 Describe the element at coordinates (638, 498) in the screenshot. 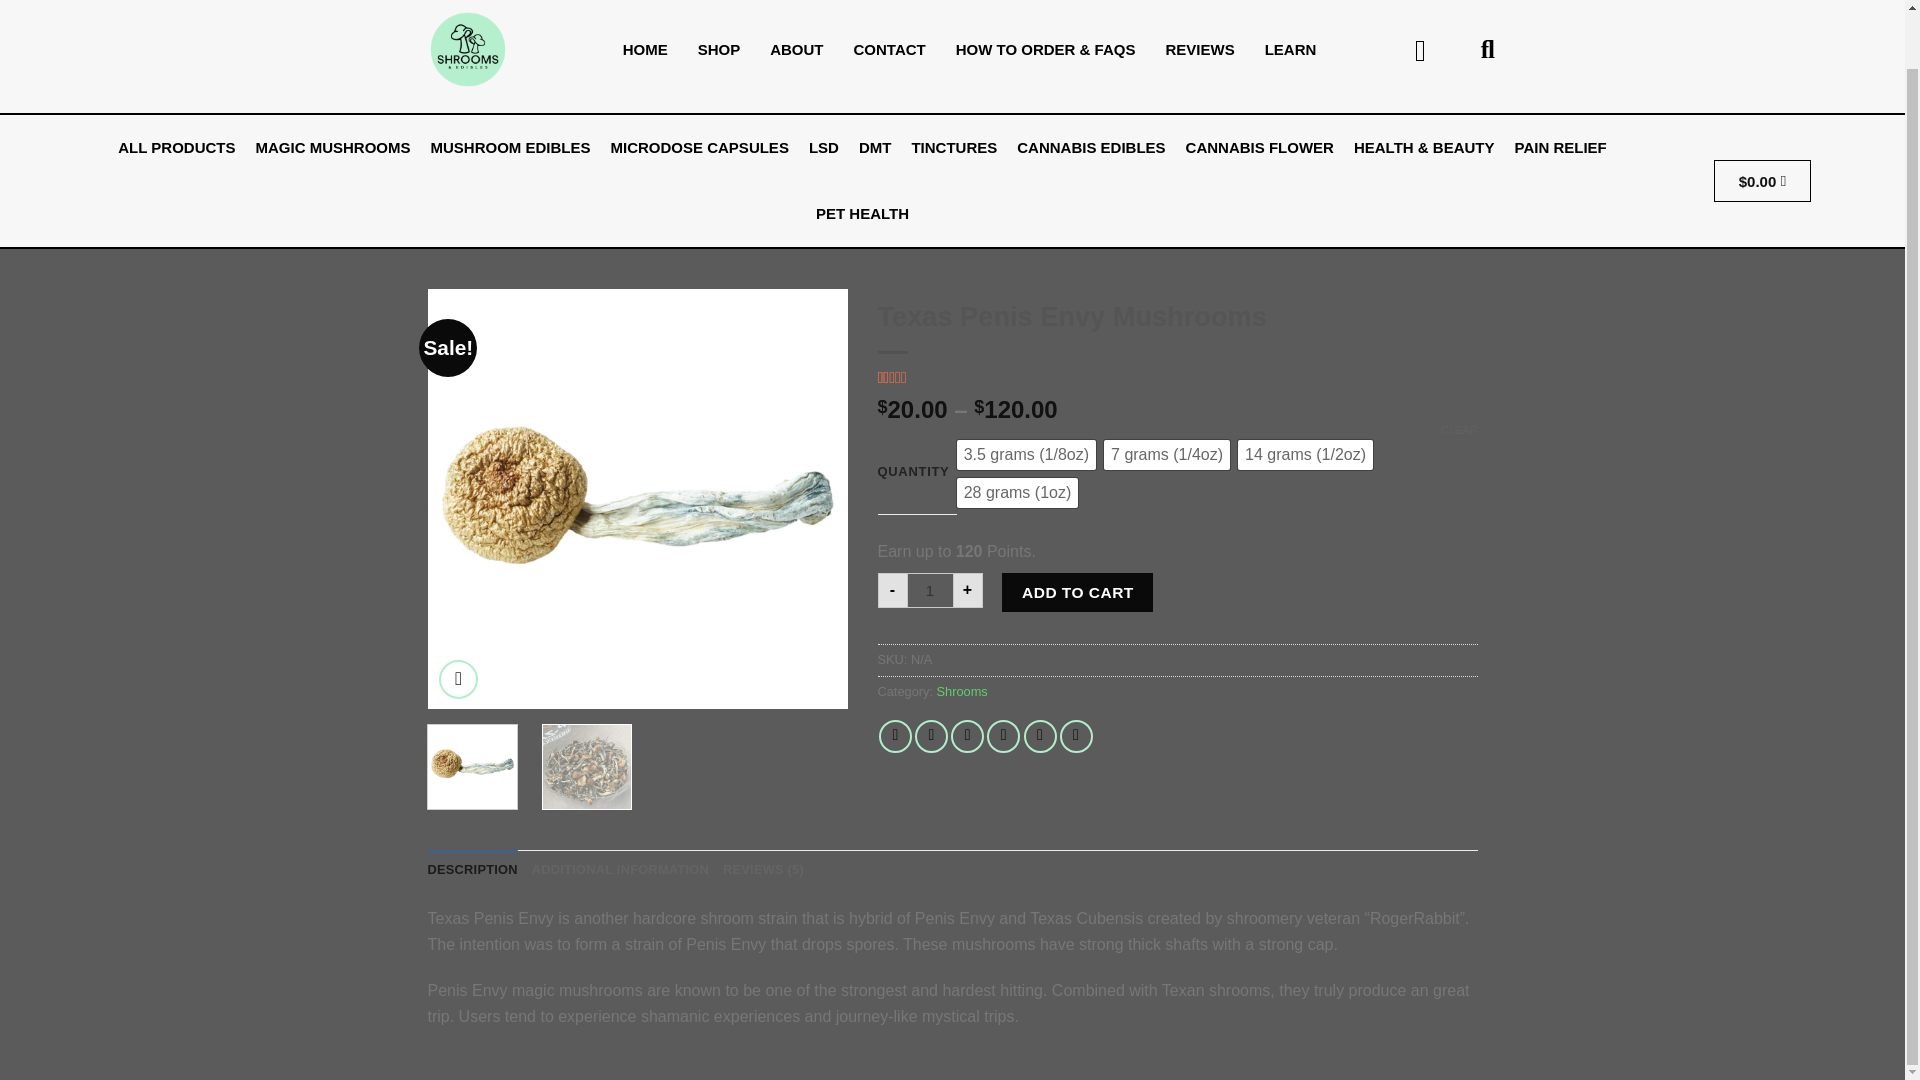

I see `Texas Penis Envy mushrooms 4` at that location.